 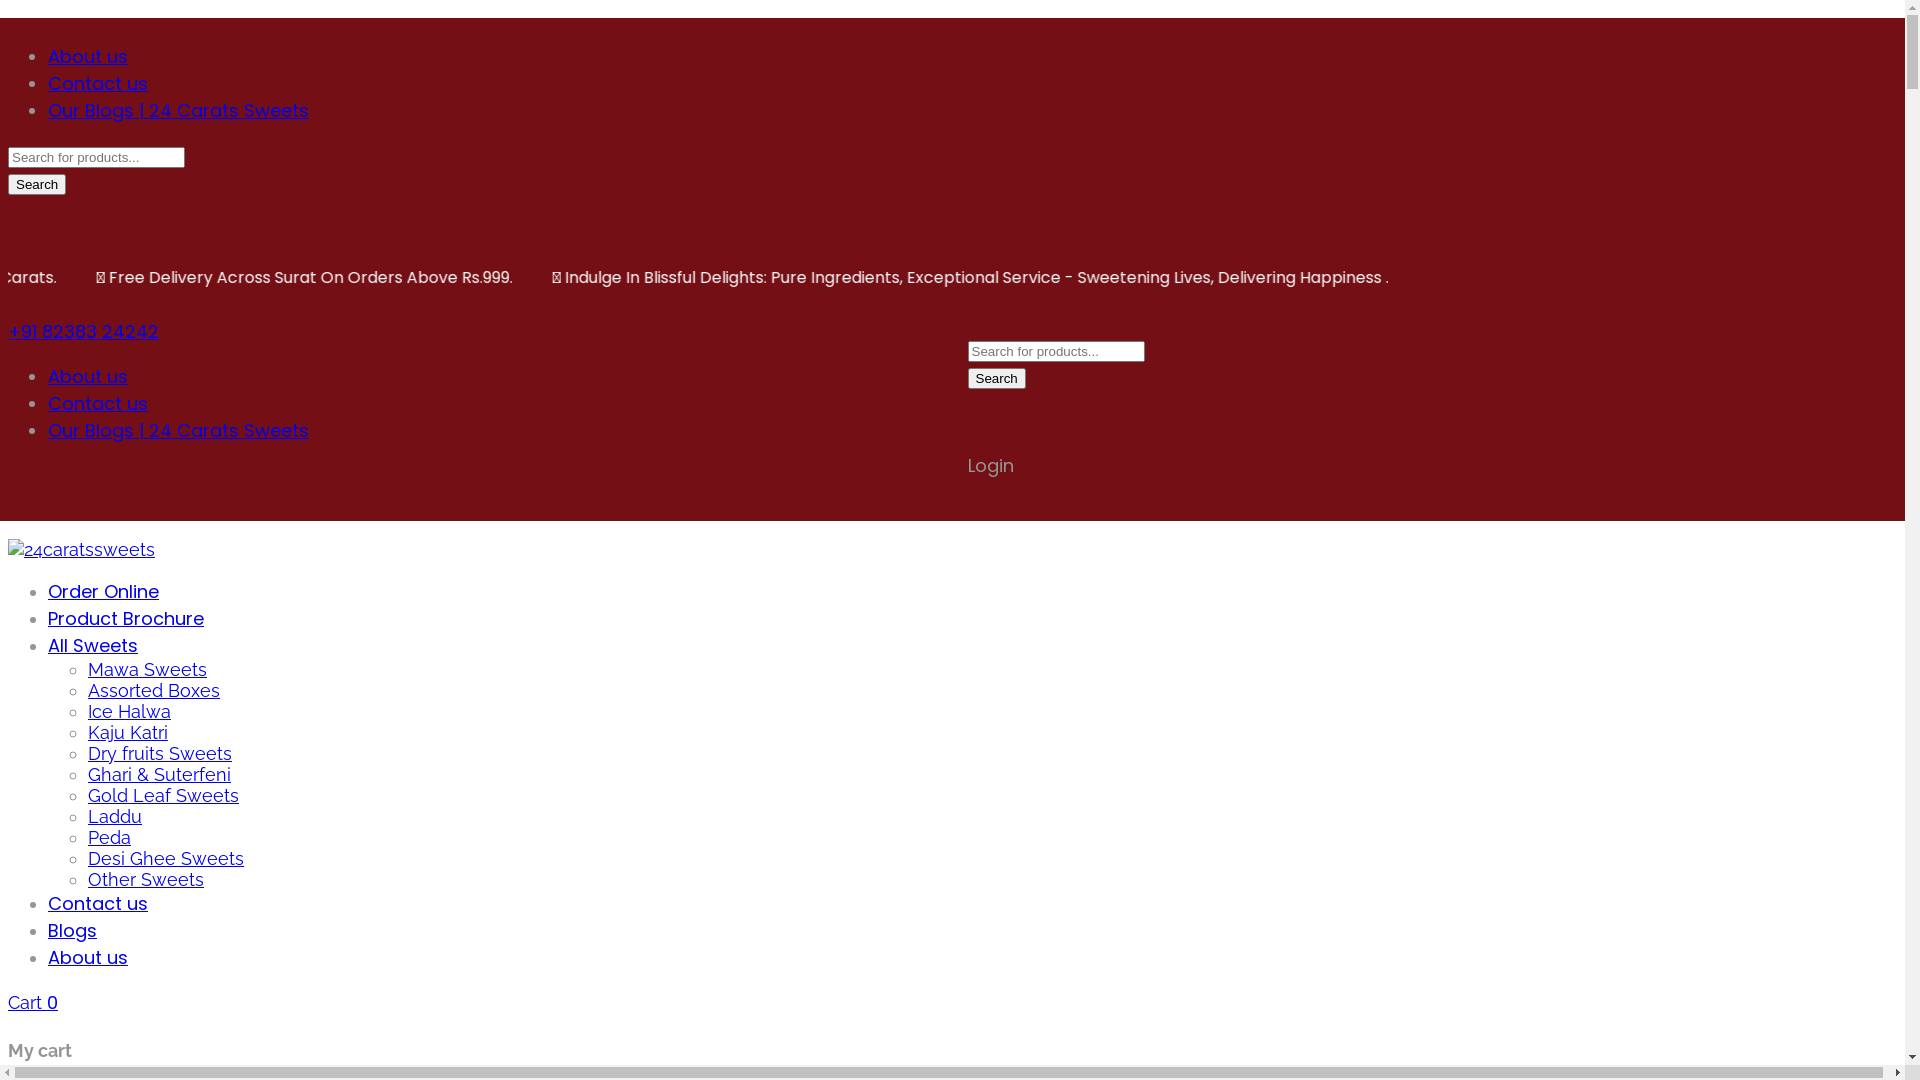 What do you see at coordinates (178, 430) in the screenshot?
I see `Our Blogs | 24 Carats Sweets` at bounding box center [178, 430].